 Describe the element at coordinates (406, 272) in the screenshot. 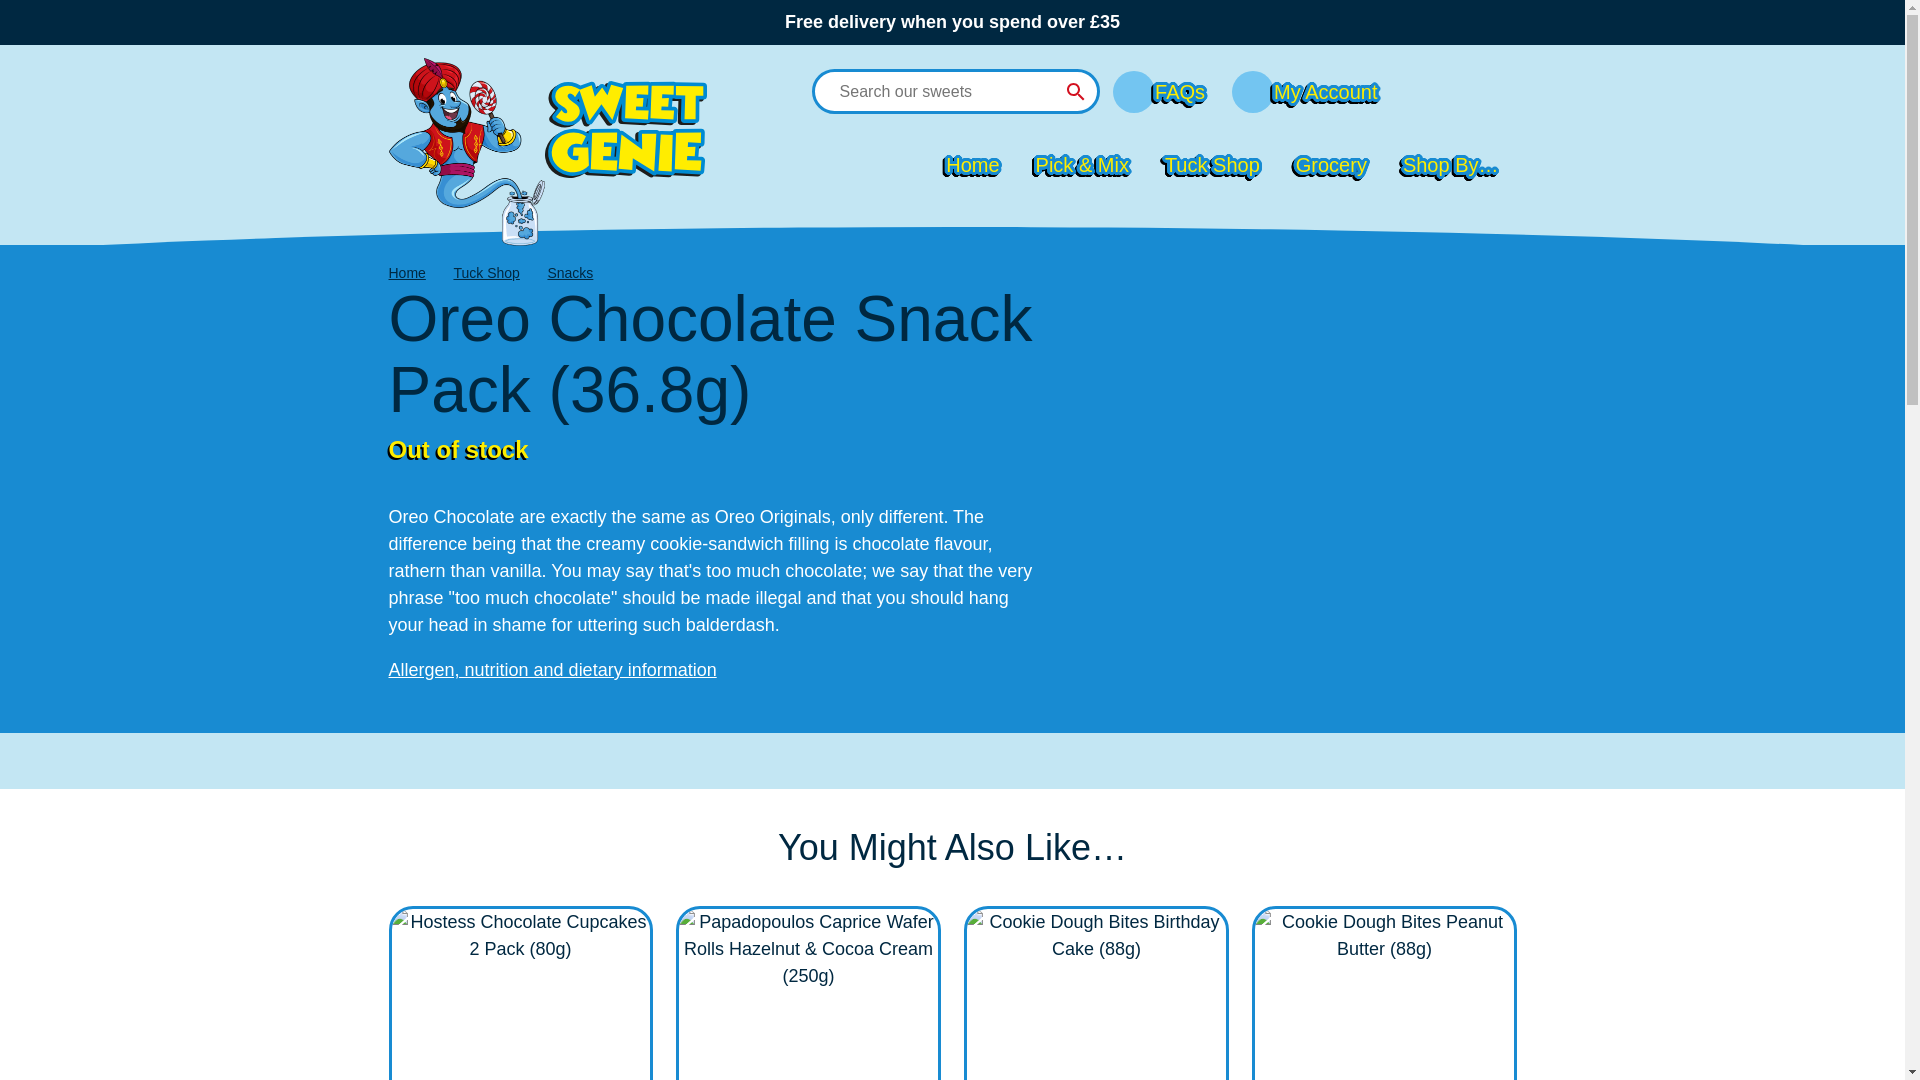

I see `Home` at that location.